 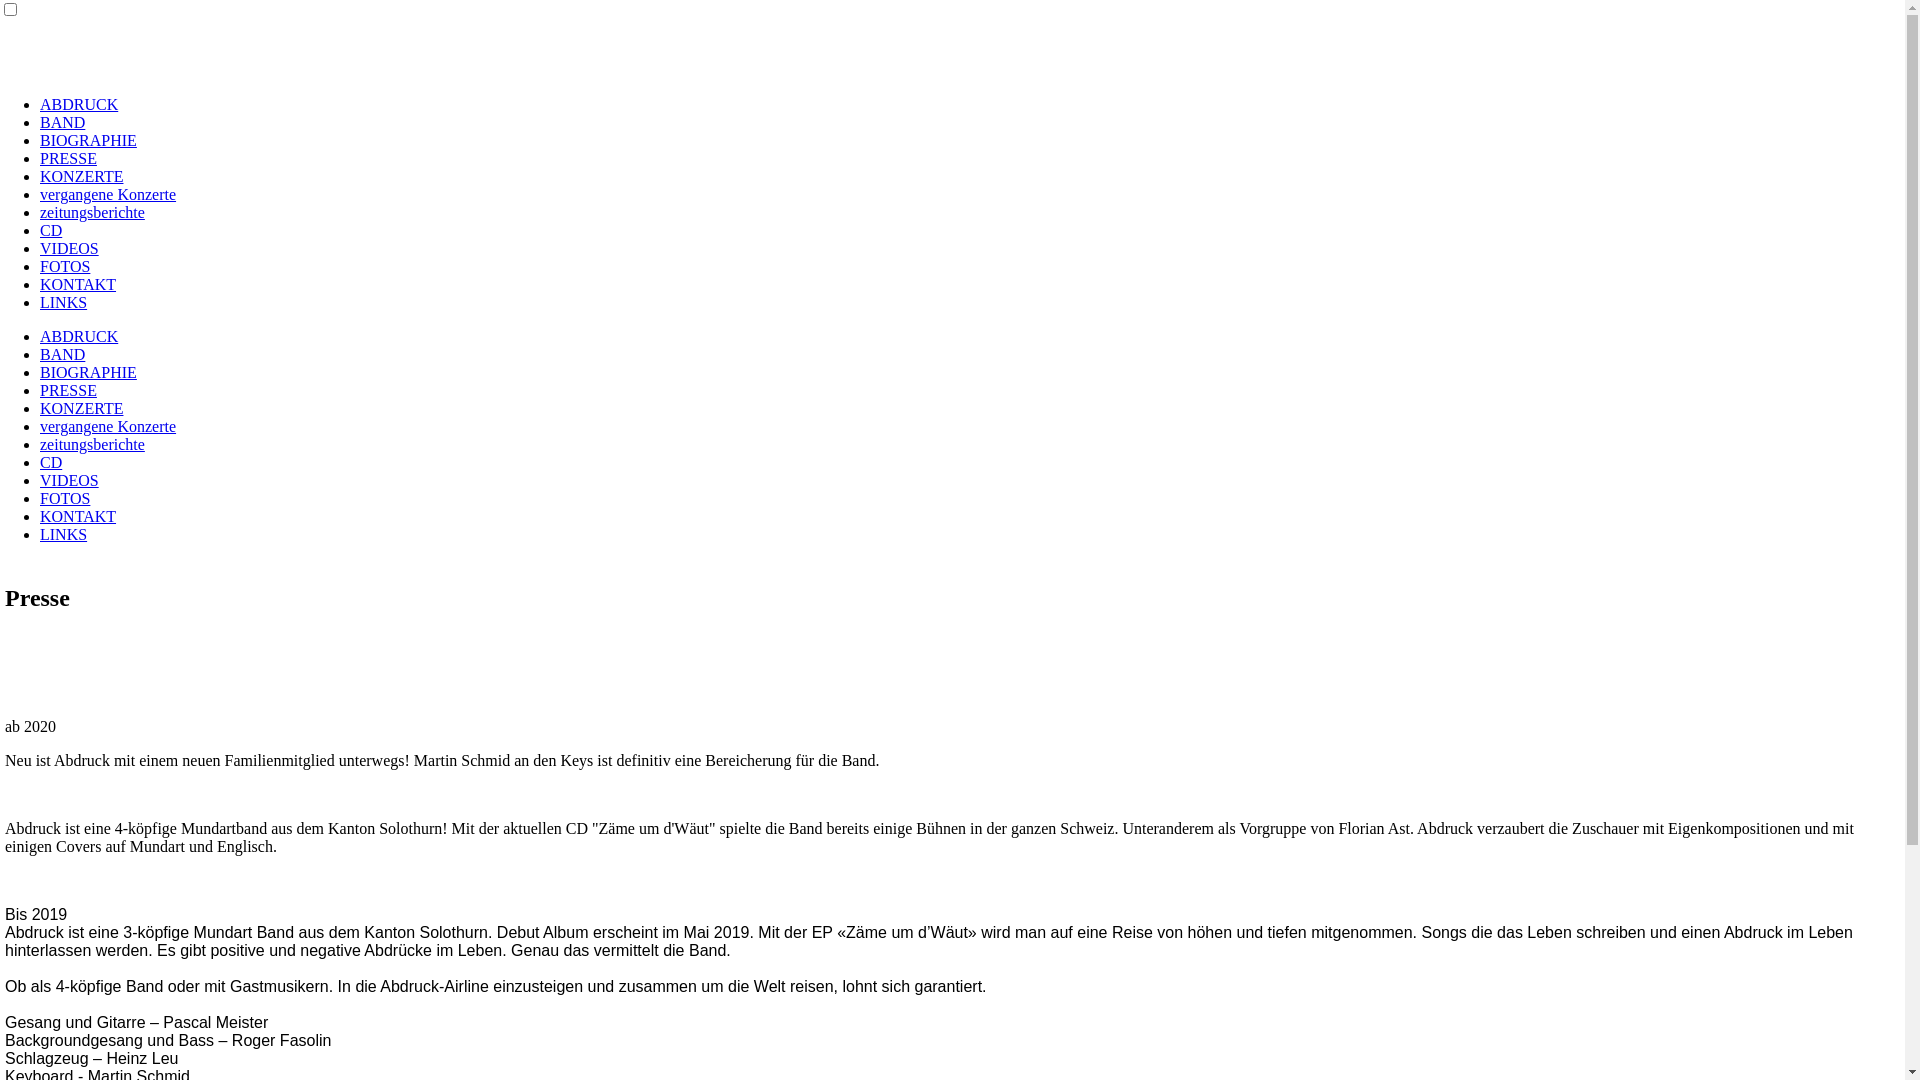 What do you see at coordinates (70, 248) in the screenshot?
I see `VIDEOS` at bounding box center [70, 248].